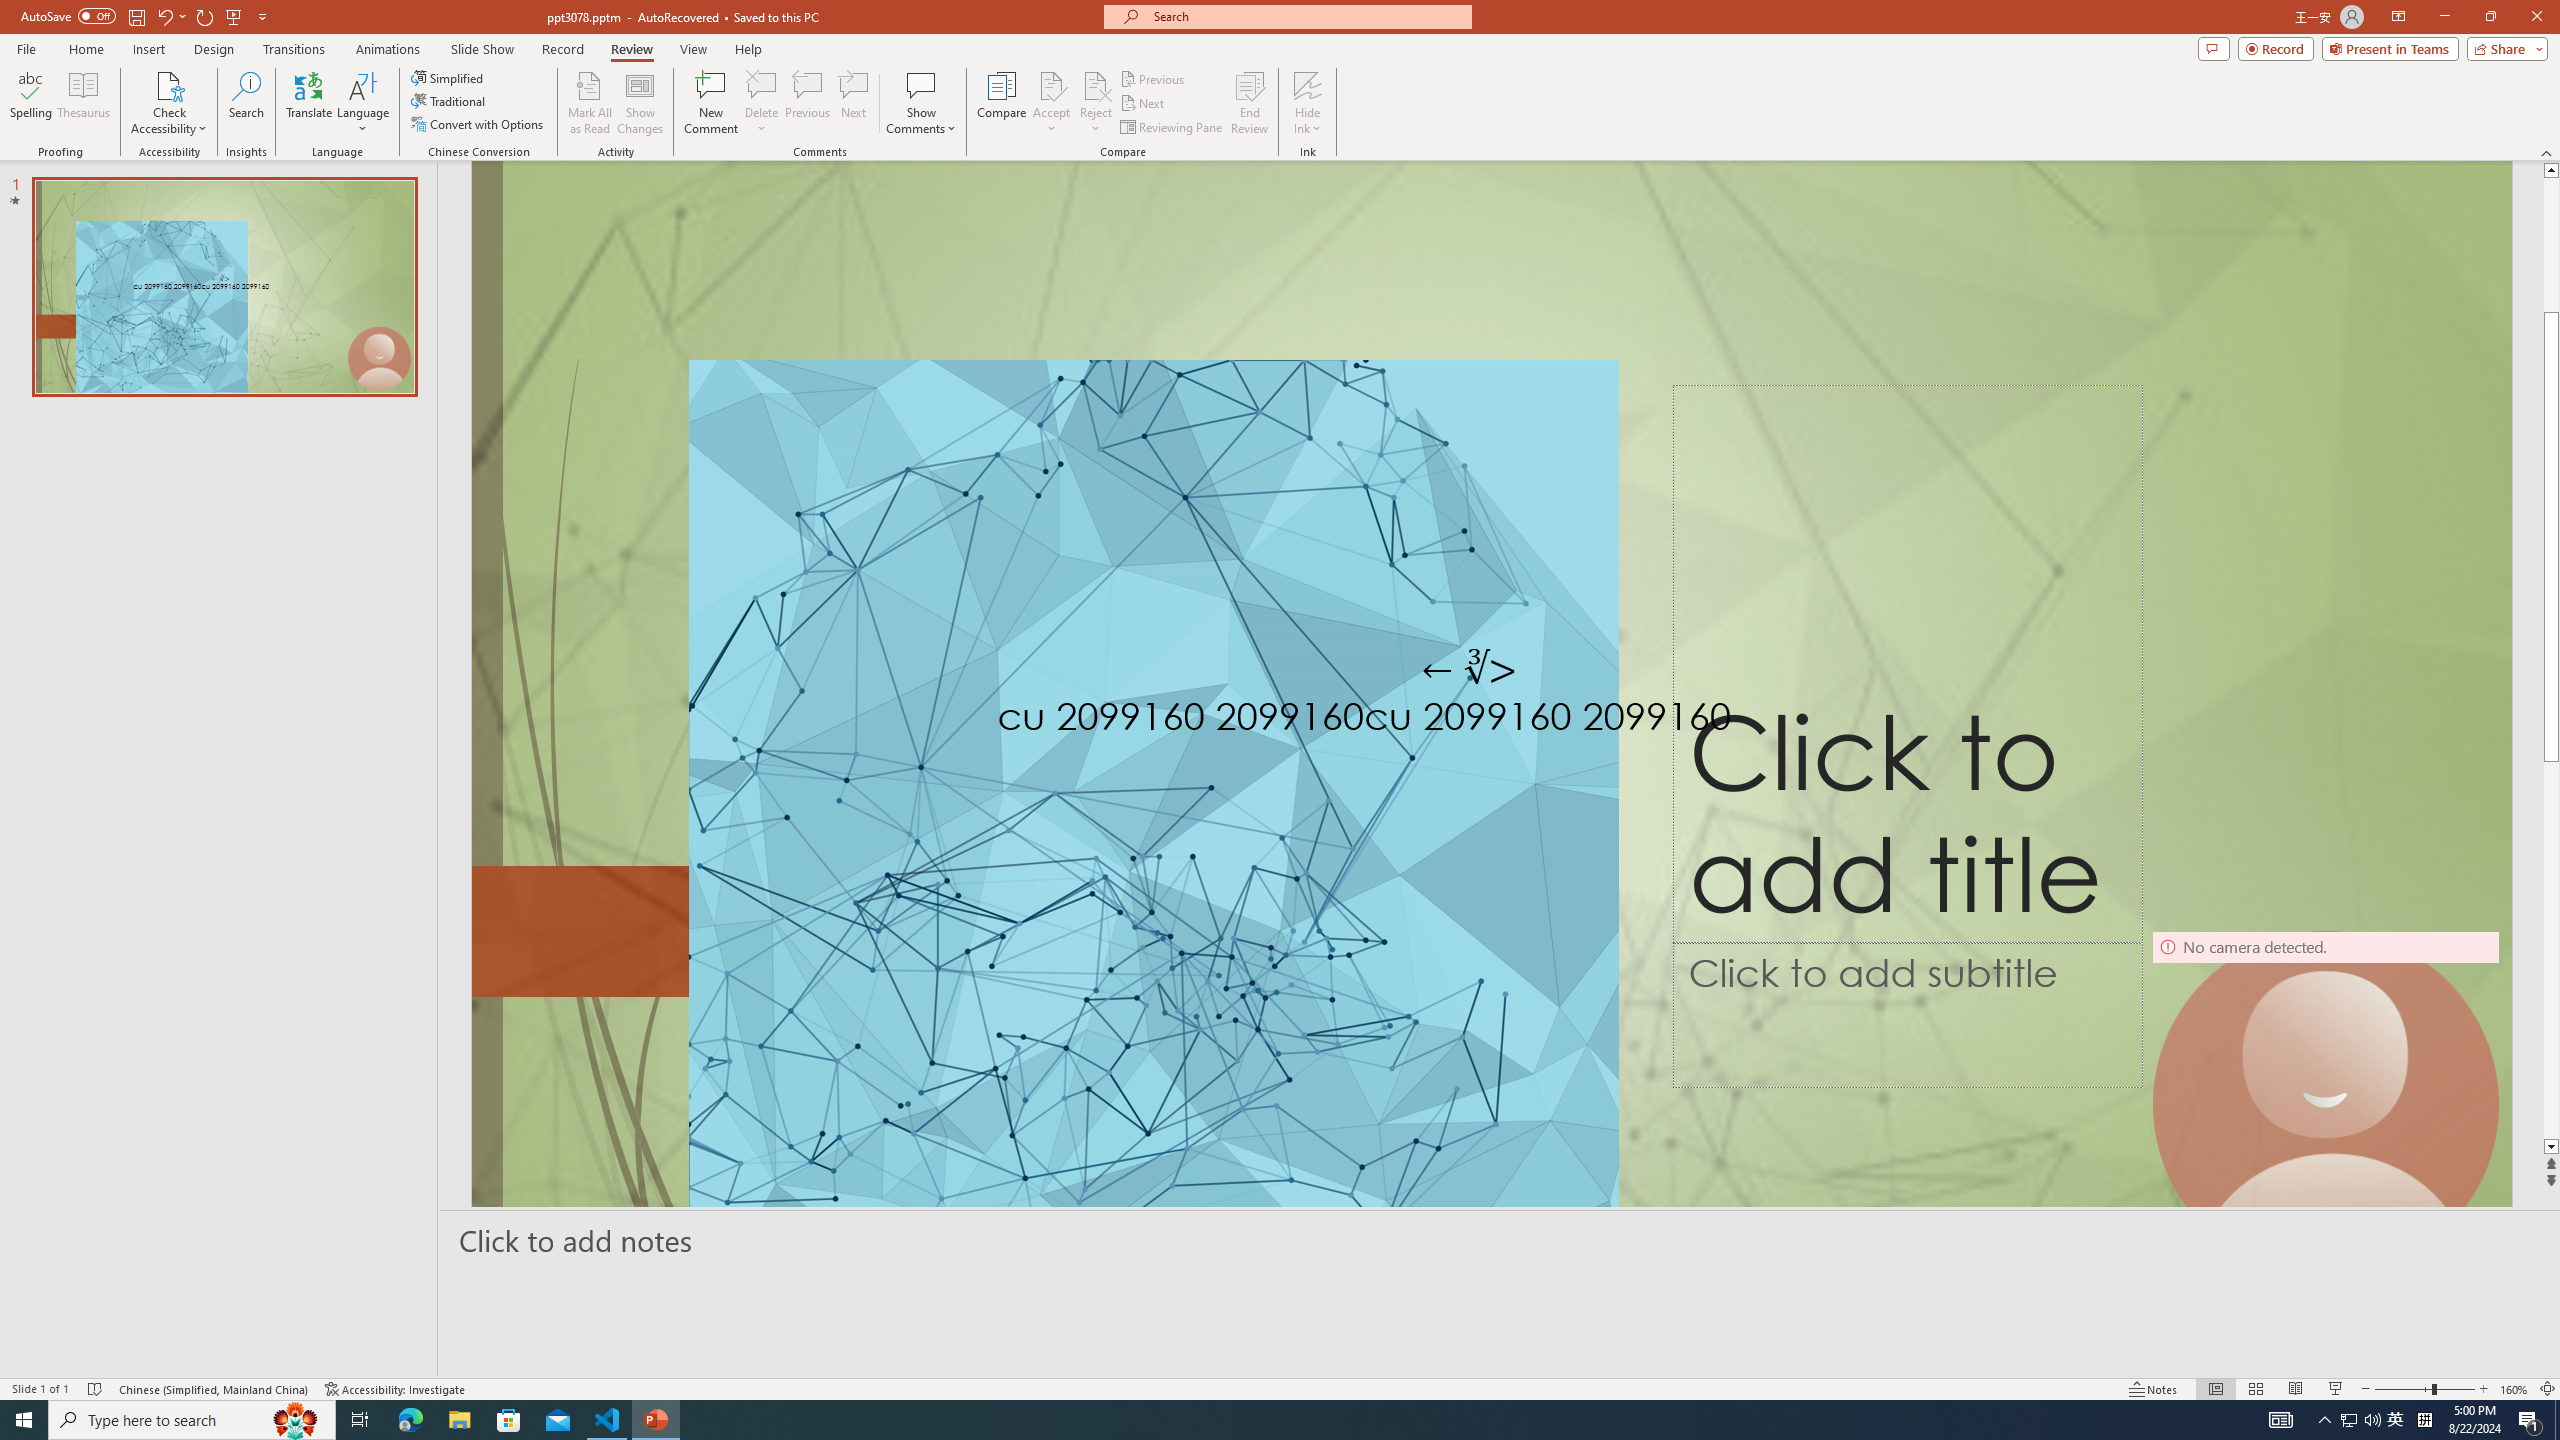  What do you see at coordinates (1908, 1014) in the screenshot?
I see `Subtitle TextBox` at bounding box center [1908, 1014].